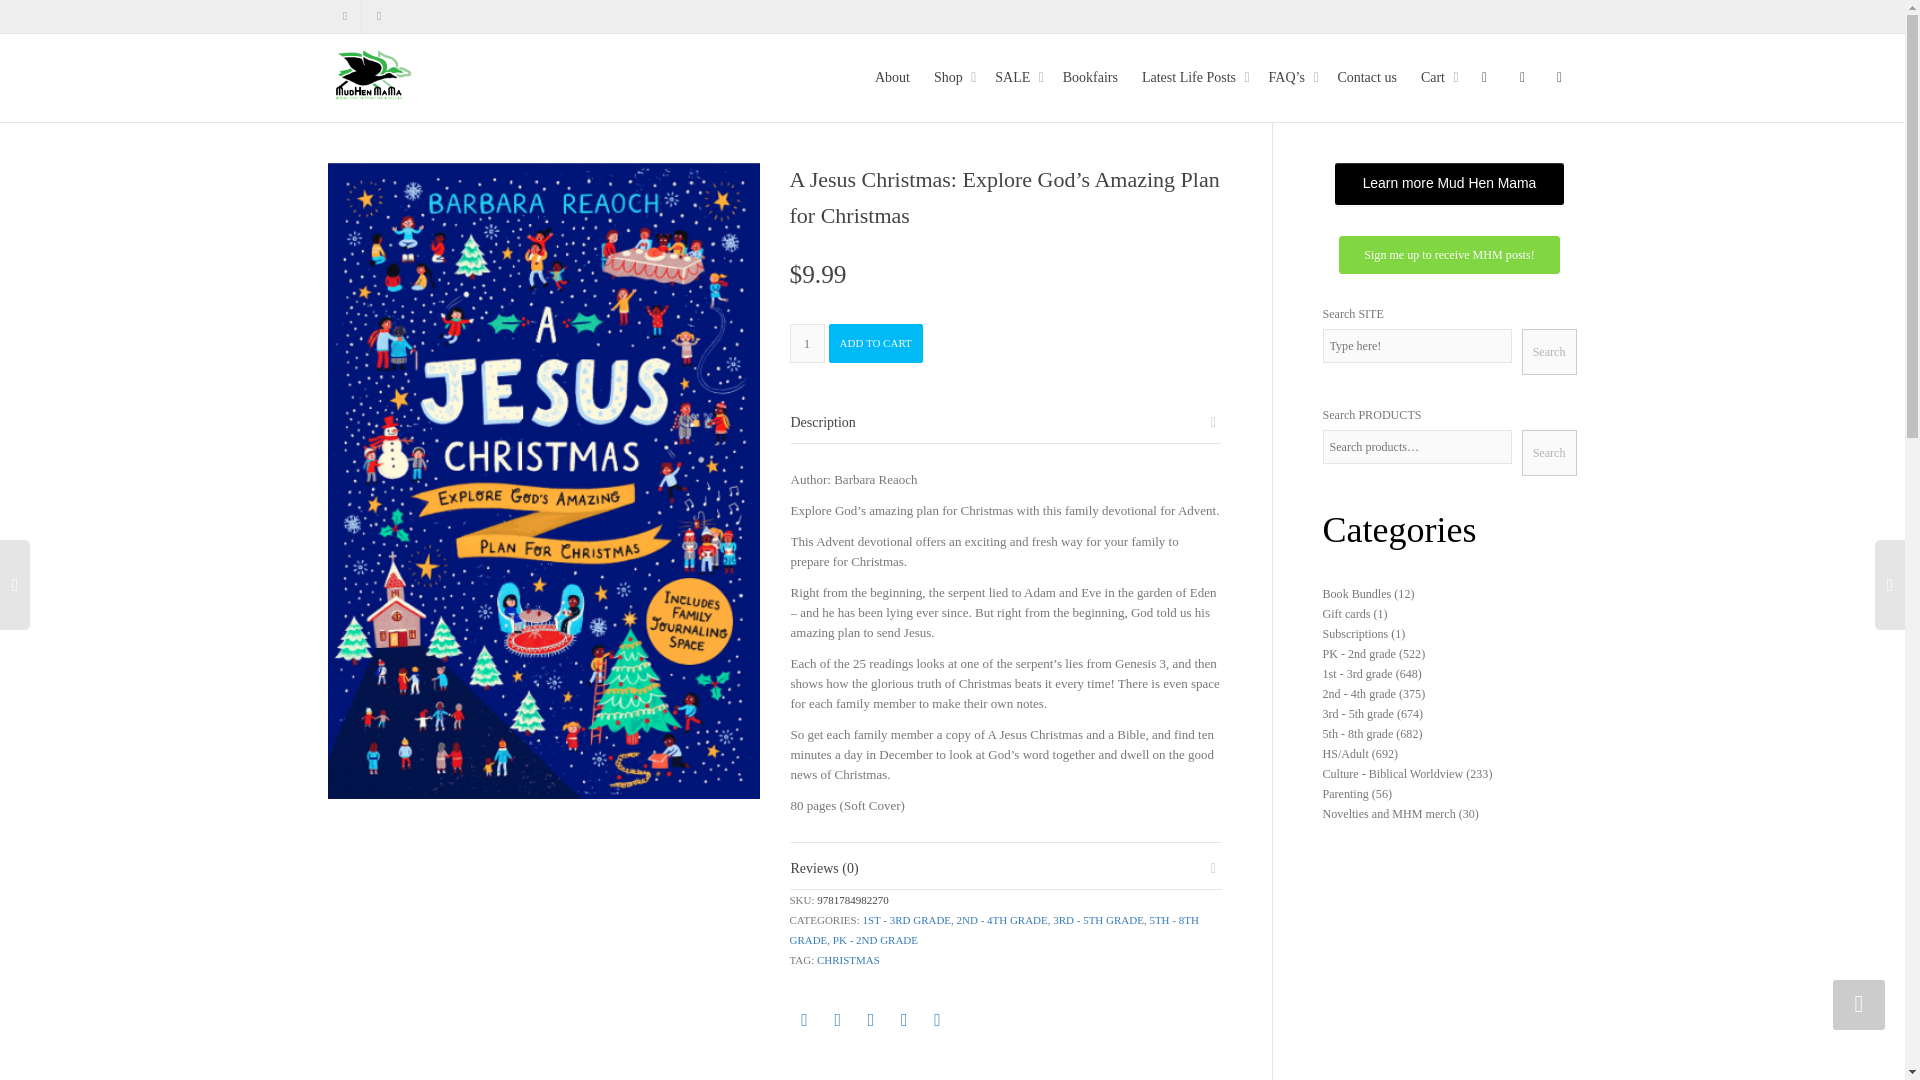 The width and height of the screenshot is (1920, 1080). I want to click on 2ND - 4TH GRADE, so click(1002, 919).